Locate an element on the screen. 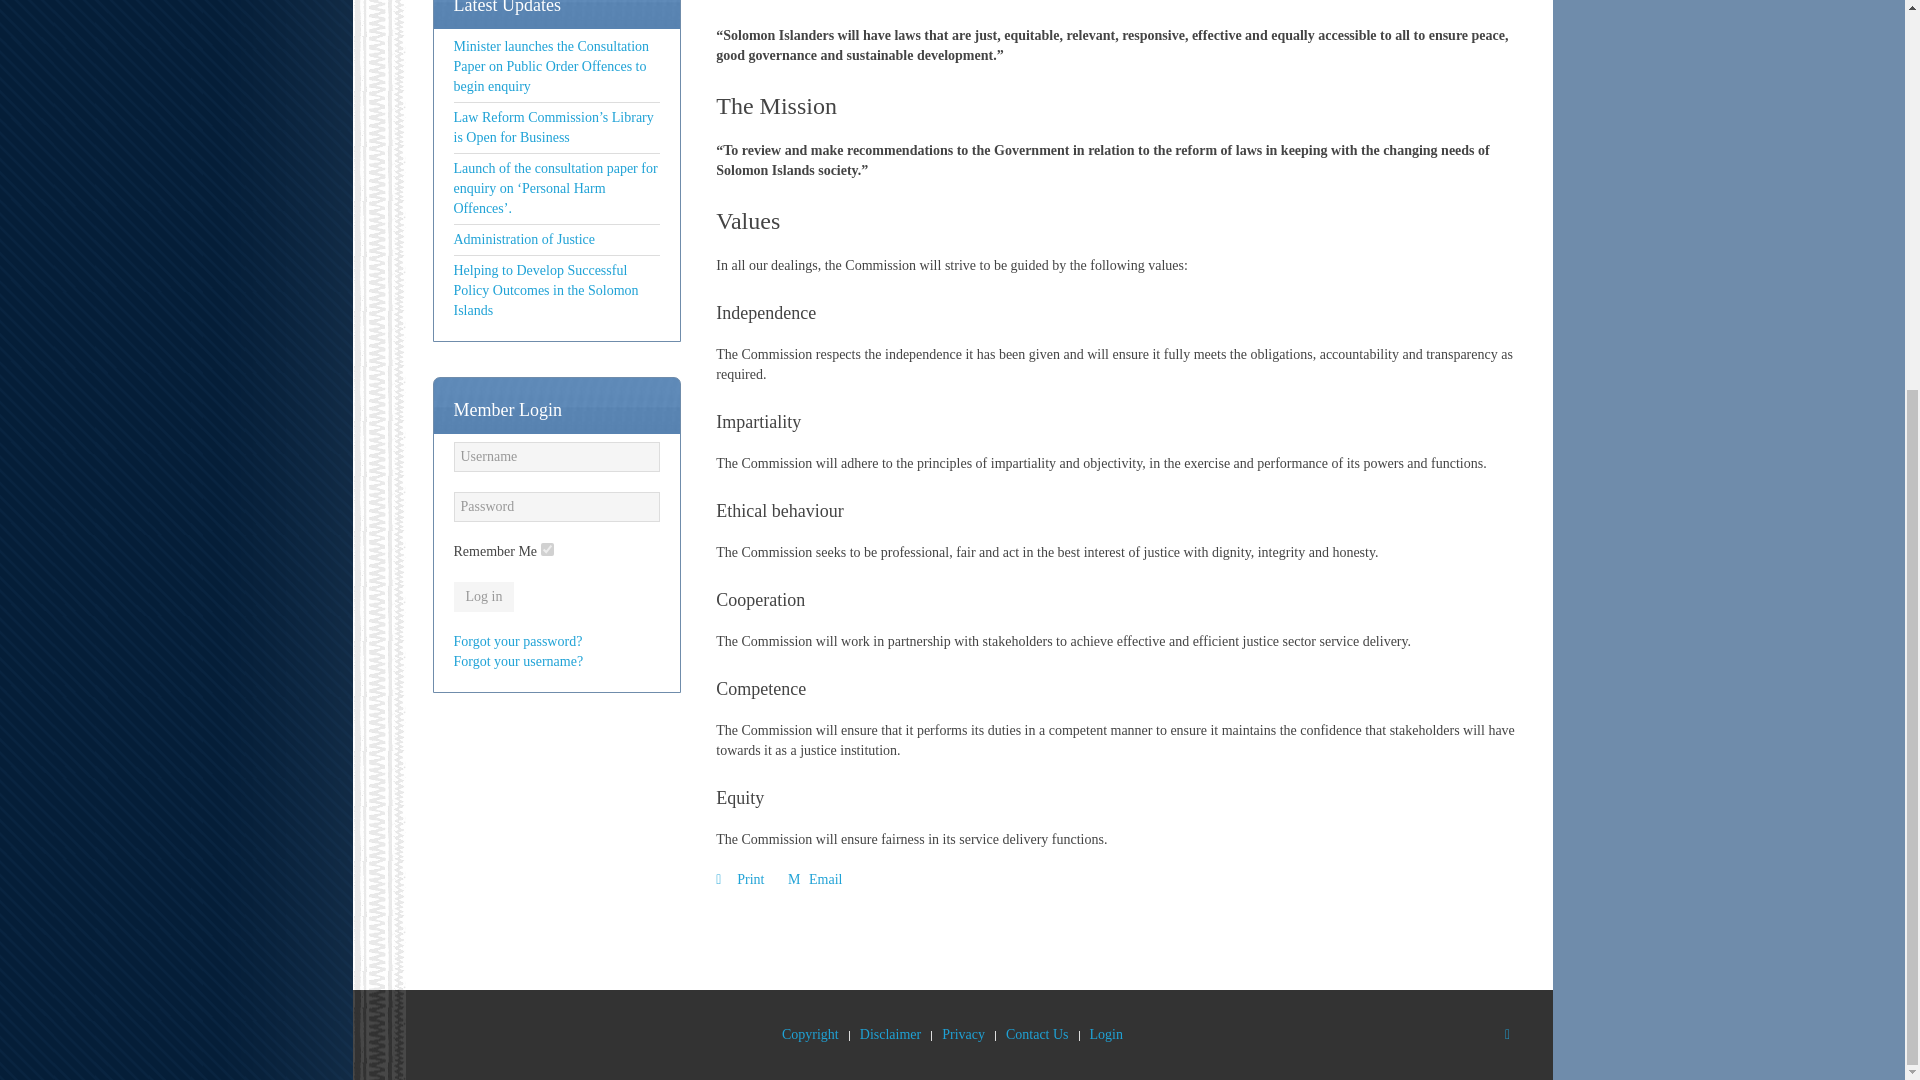 The height and width of the screenshot is (1080, 1920). Print is located at coordinates (742, 878).